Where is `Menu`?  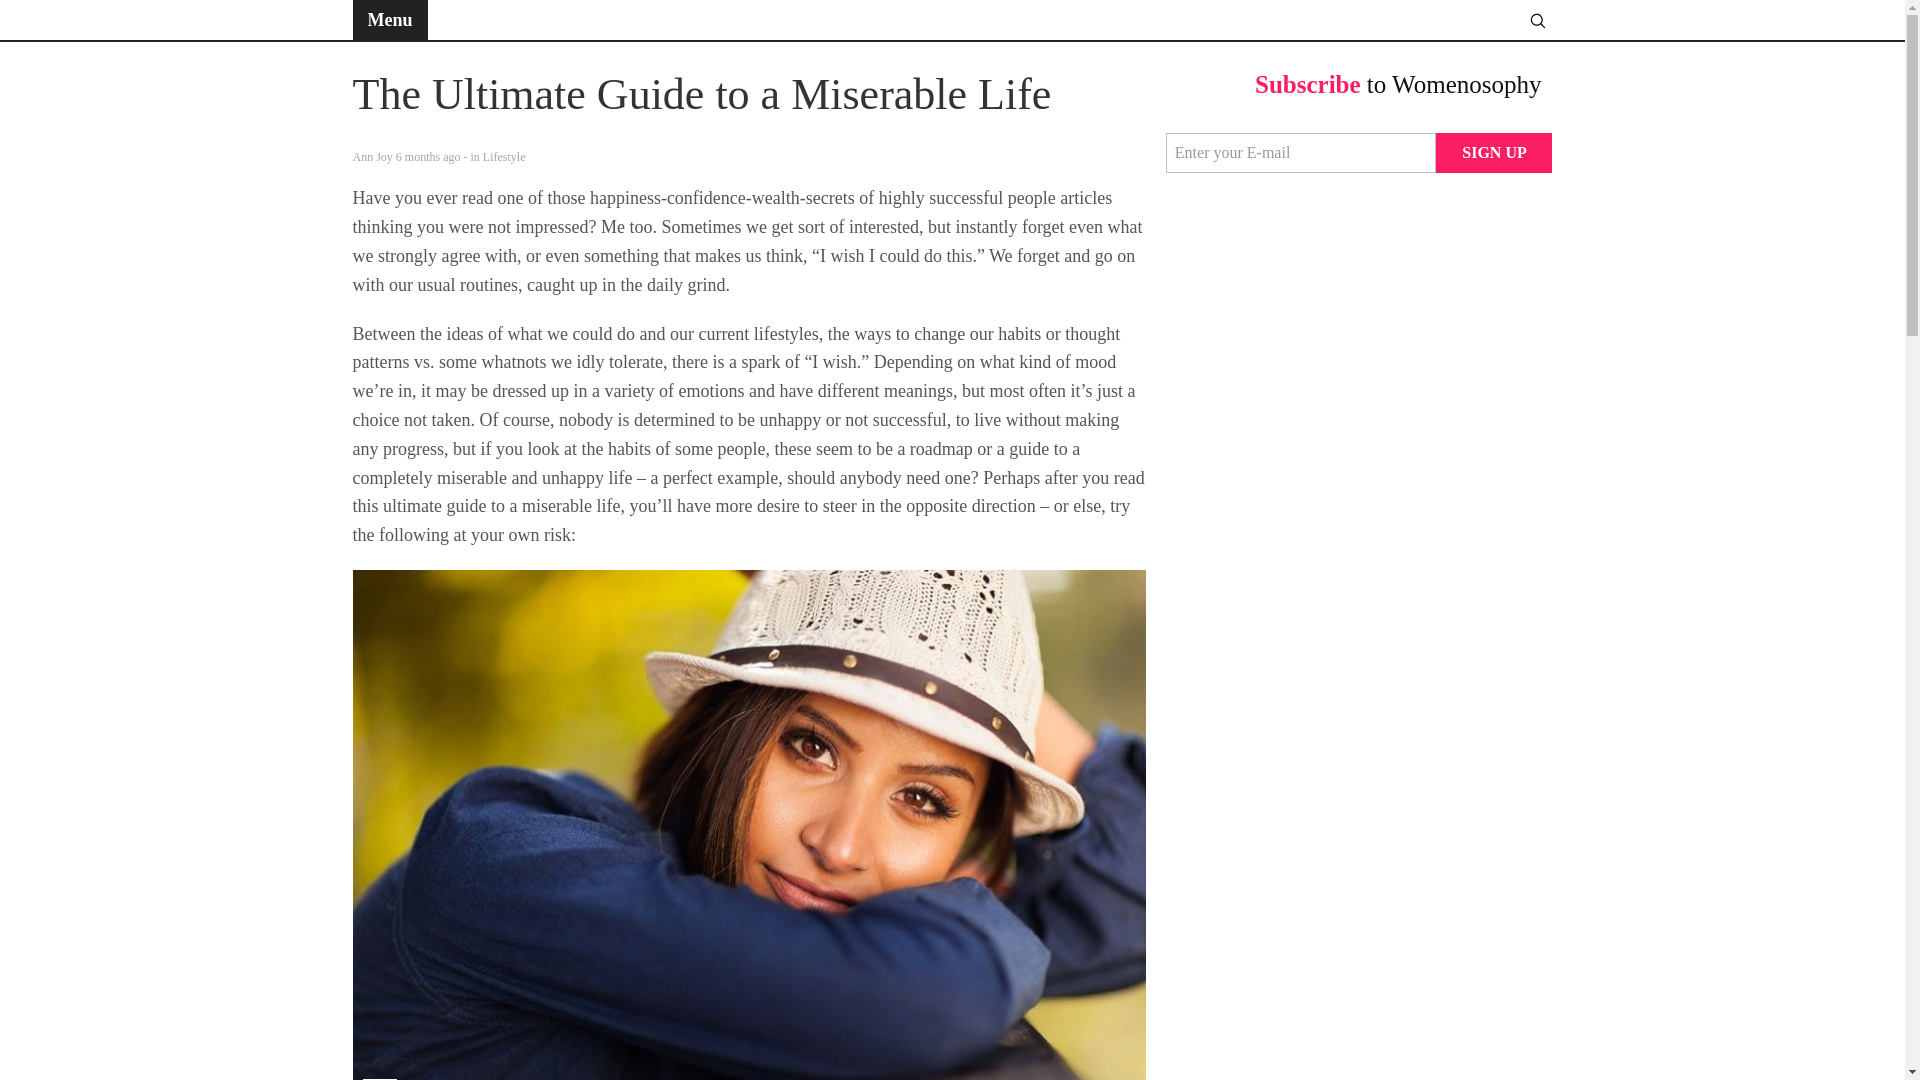
Menu is located at coordinates (388, 20).